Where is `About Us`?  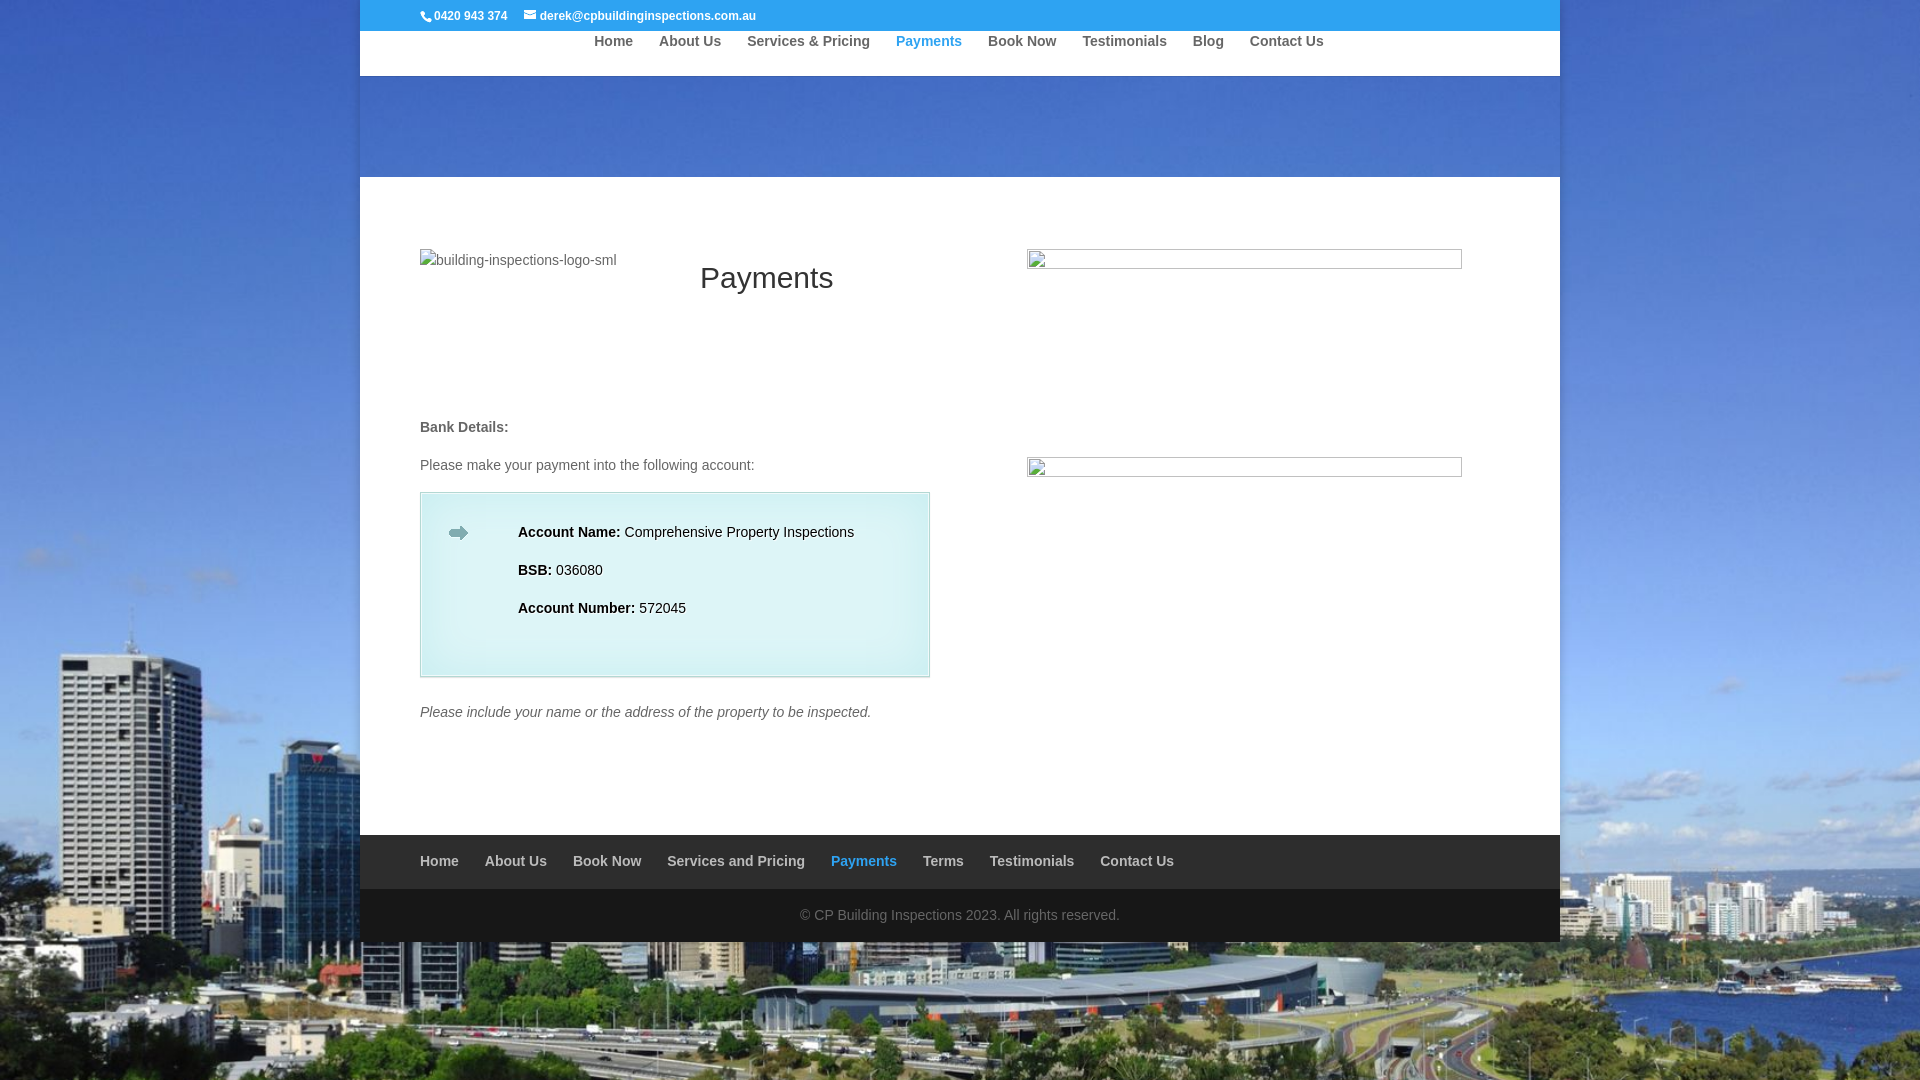 About Us is located at coordinates (690, 55).